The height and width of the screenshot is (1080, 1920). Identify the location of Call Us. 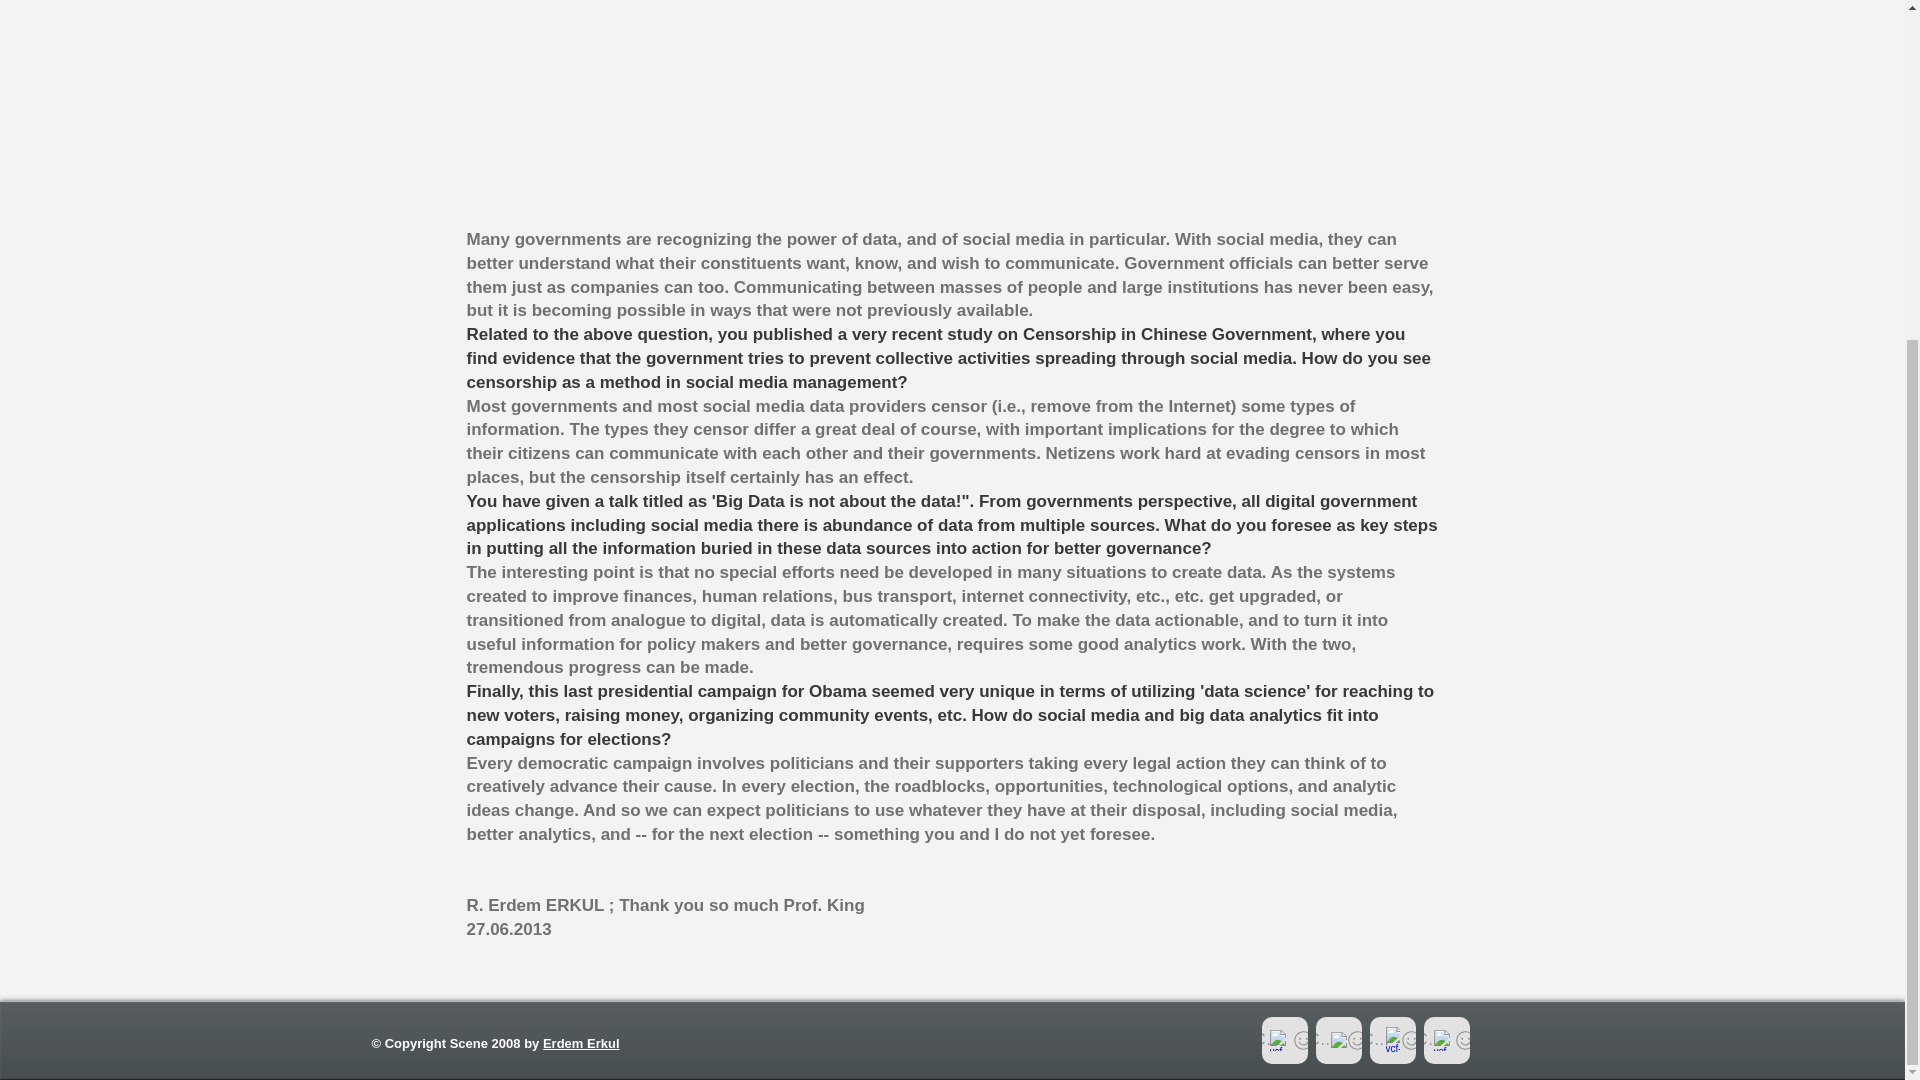
(1284, 1040).